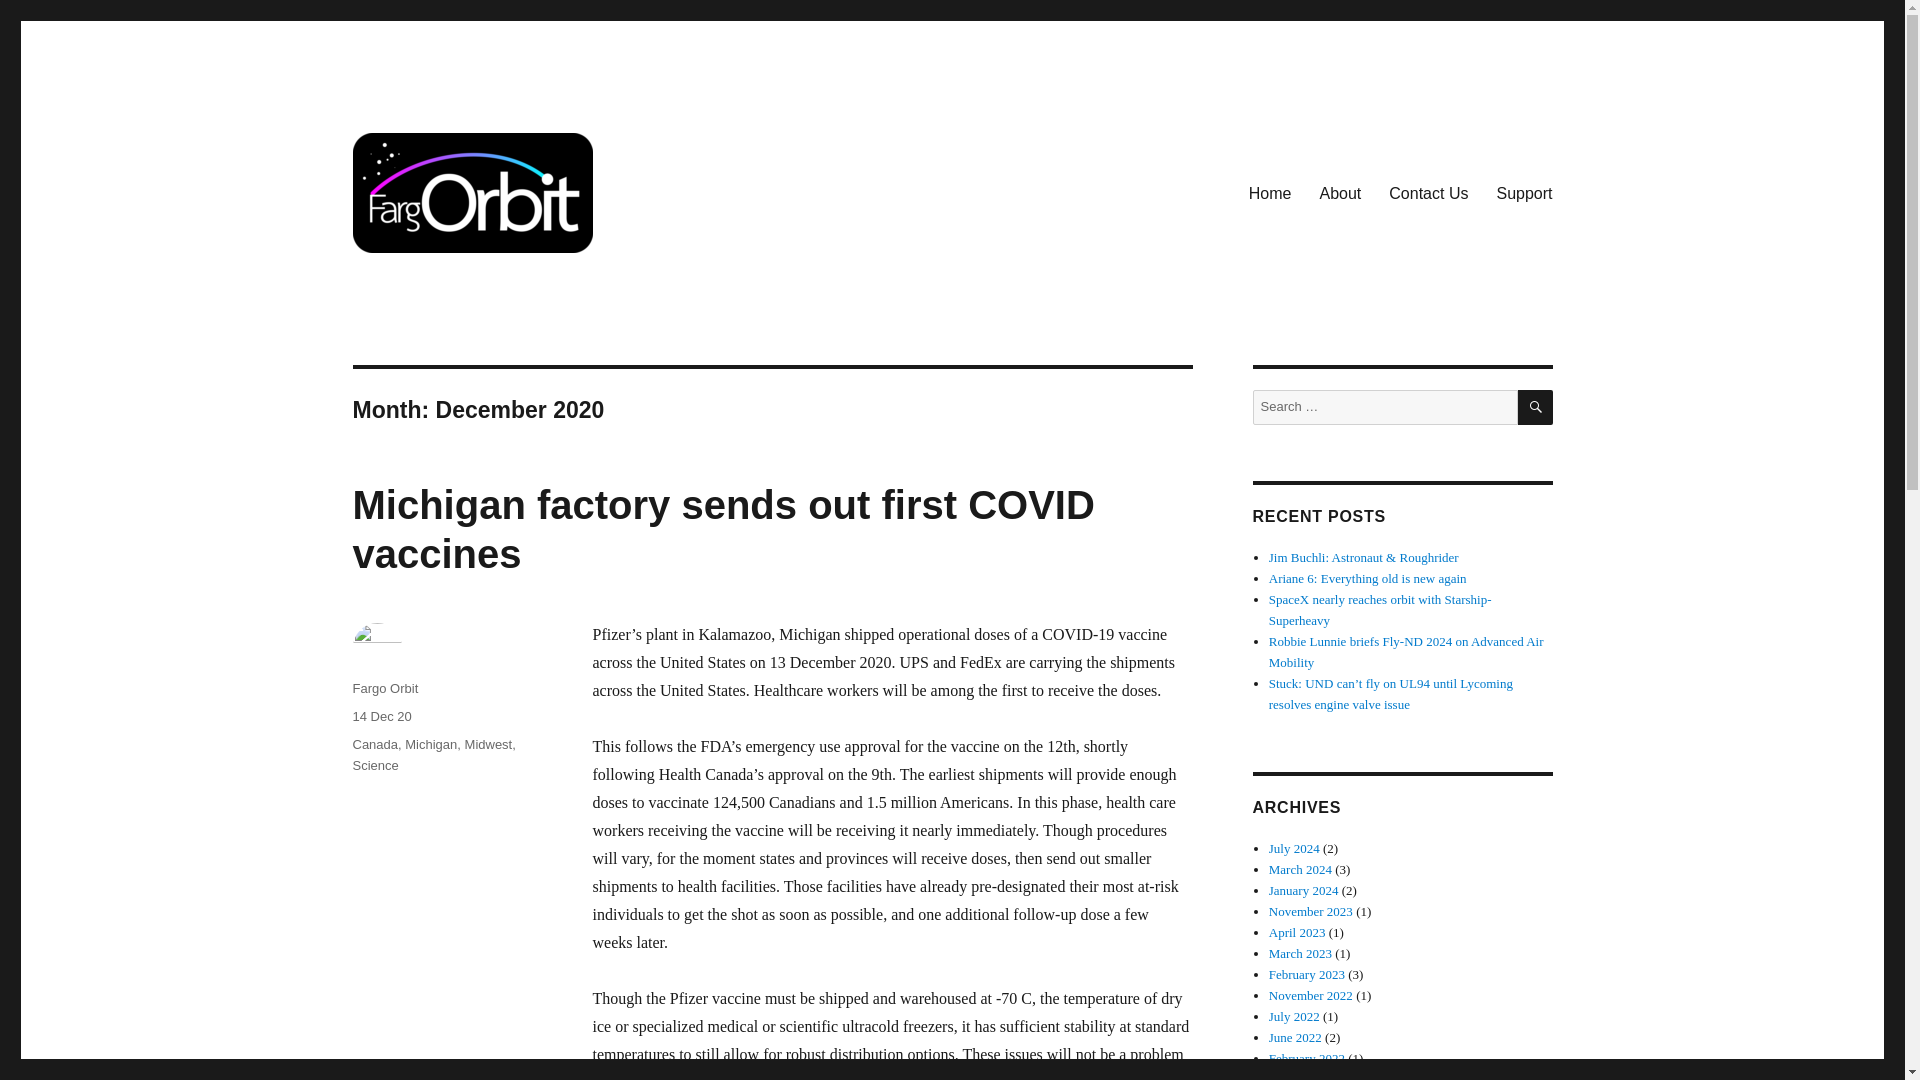  What do you see at coordinates (1270, 192) in the screenshot?
I see `Home` at bounding box center [1270, 192].